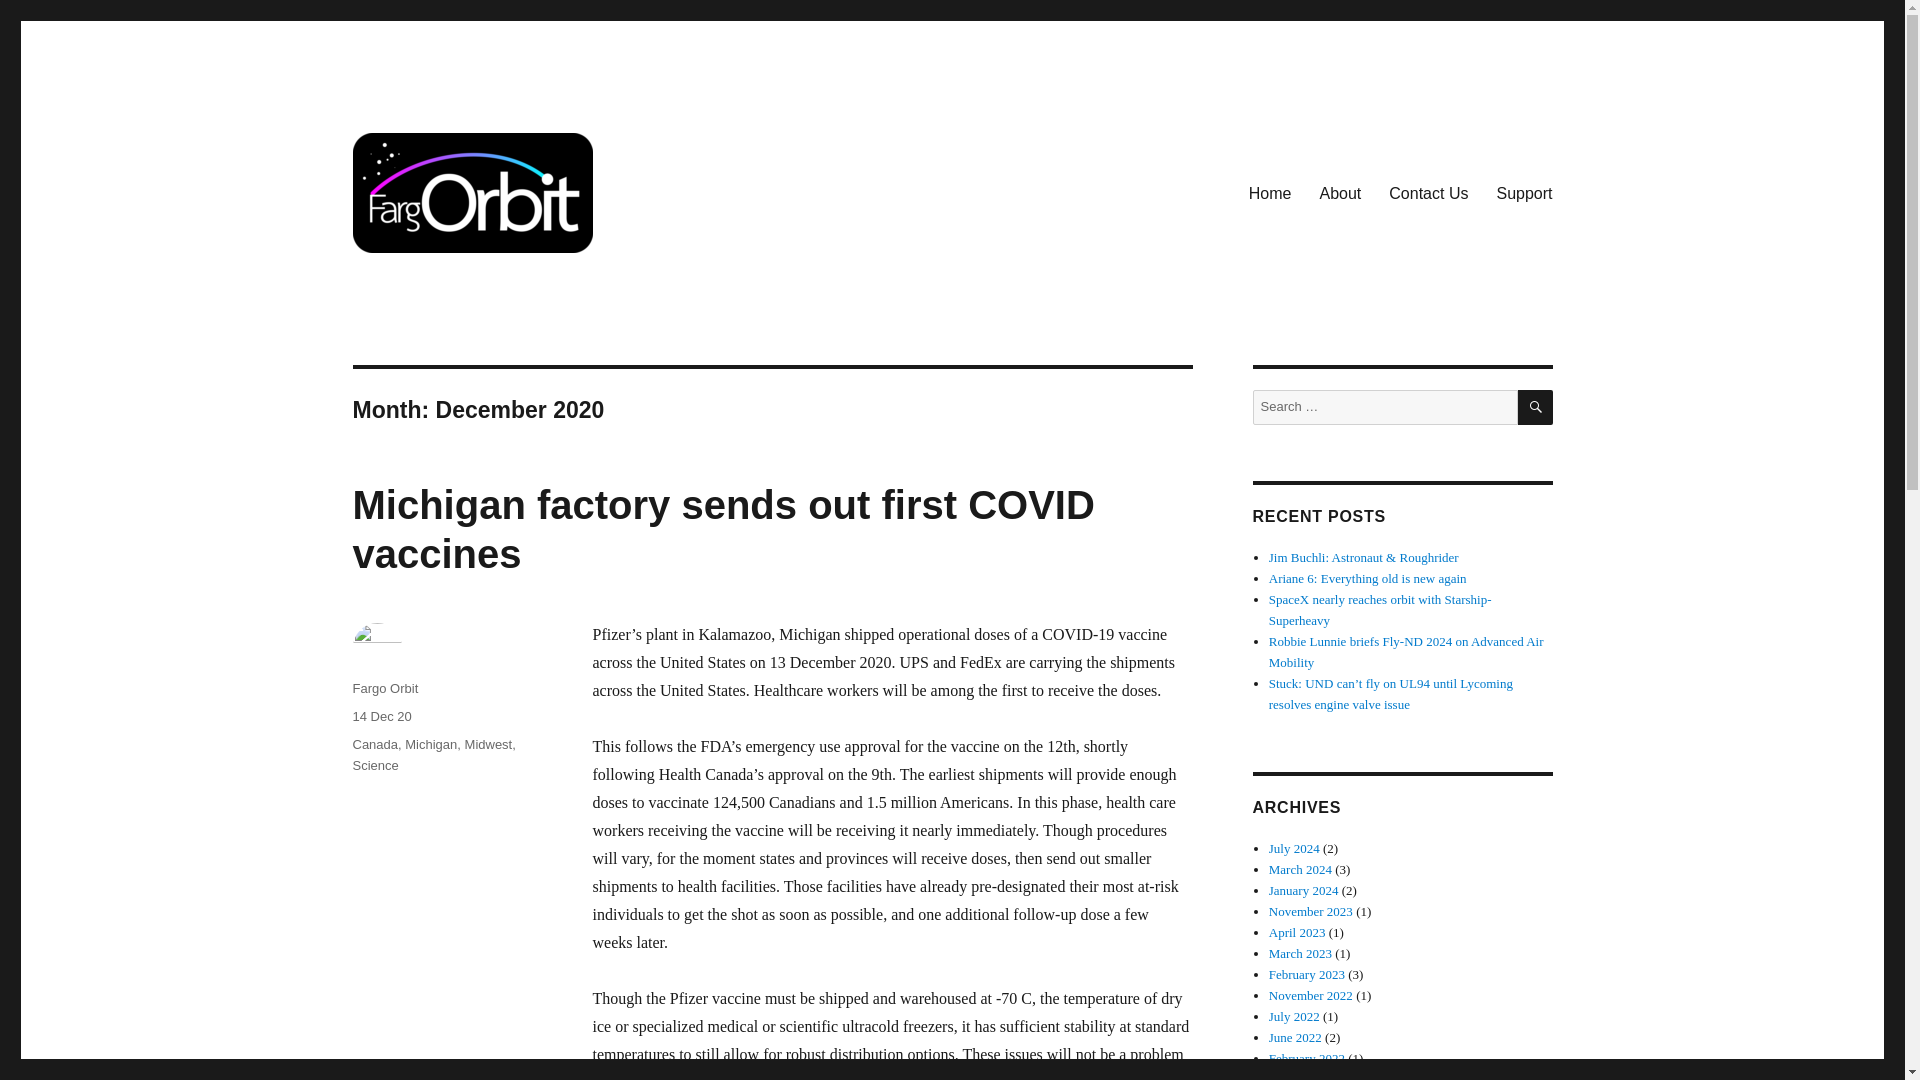  What do you see at coordinates (1270, 192) in the screenshot?
I see `Home` at bounding box center [1270, 192].